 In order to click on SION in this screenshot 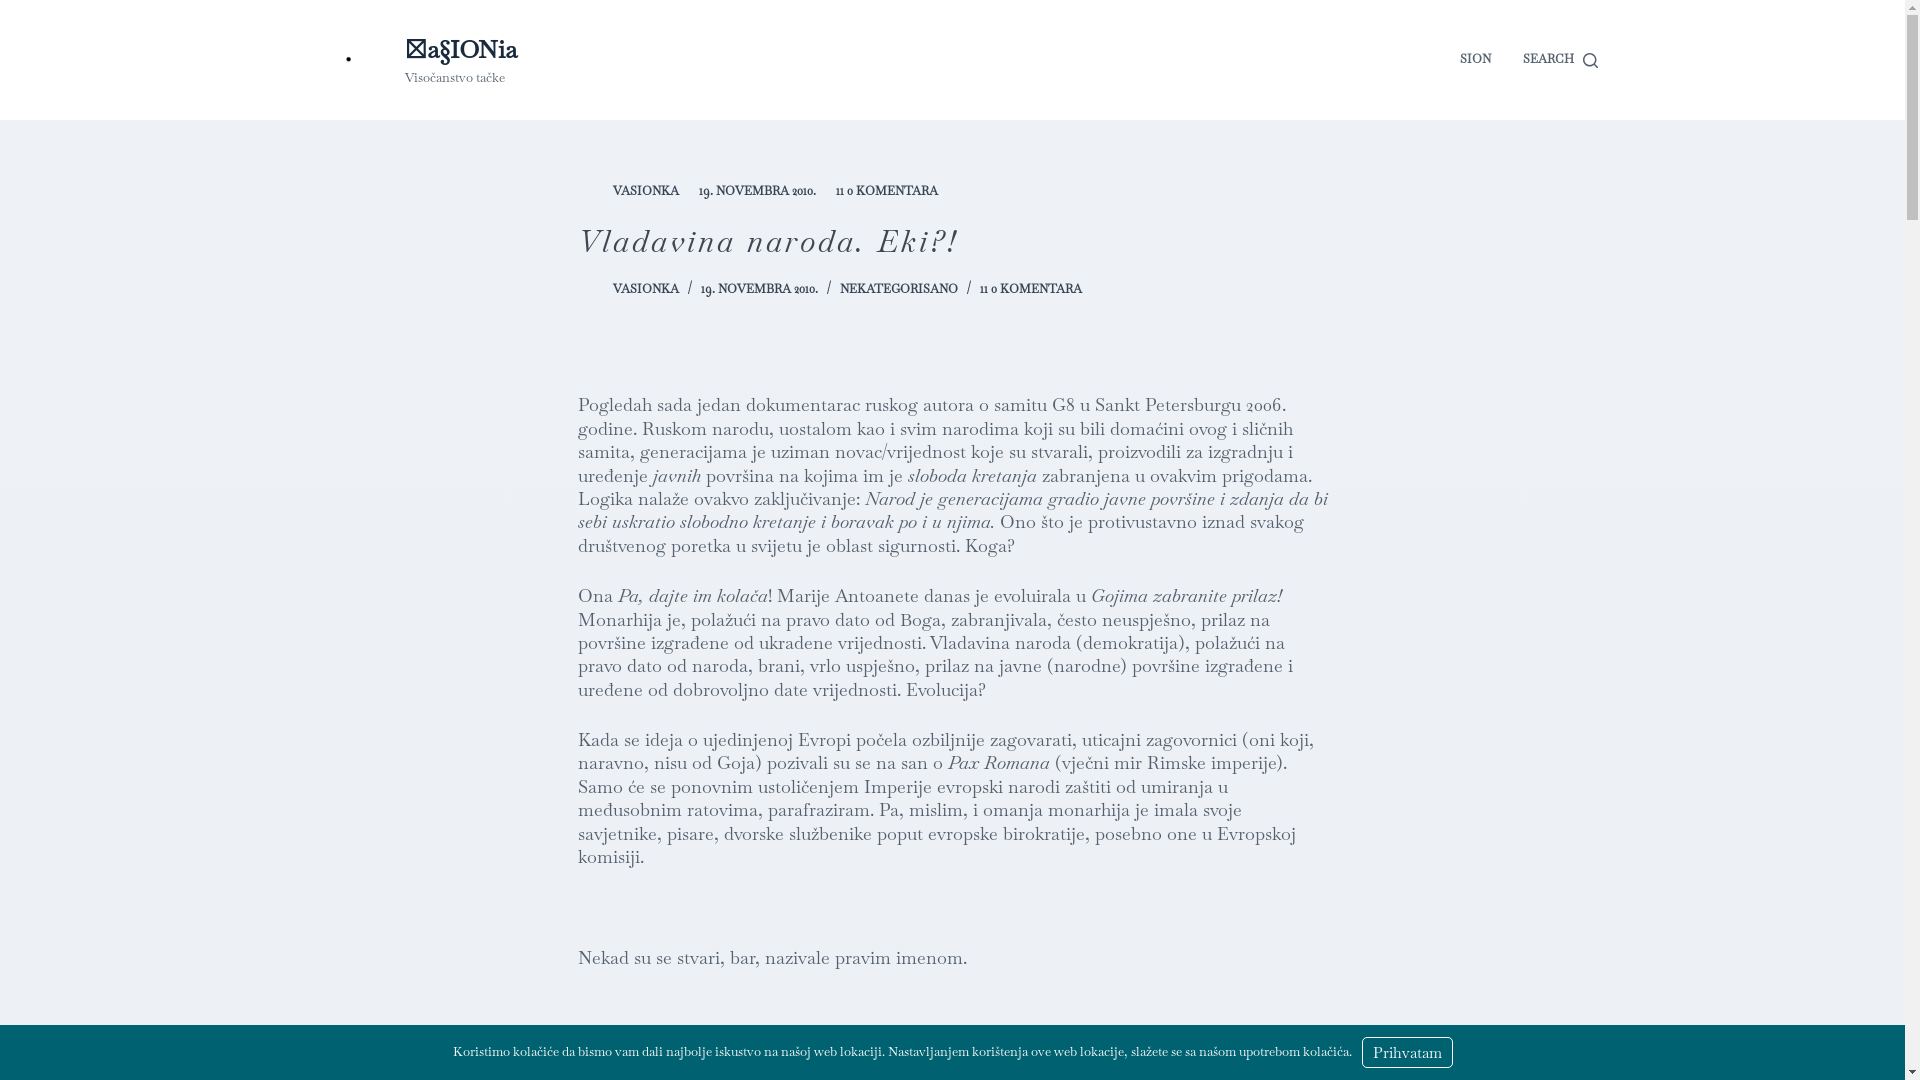, I will do `click(1475, 60)`.